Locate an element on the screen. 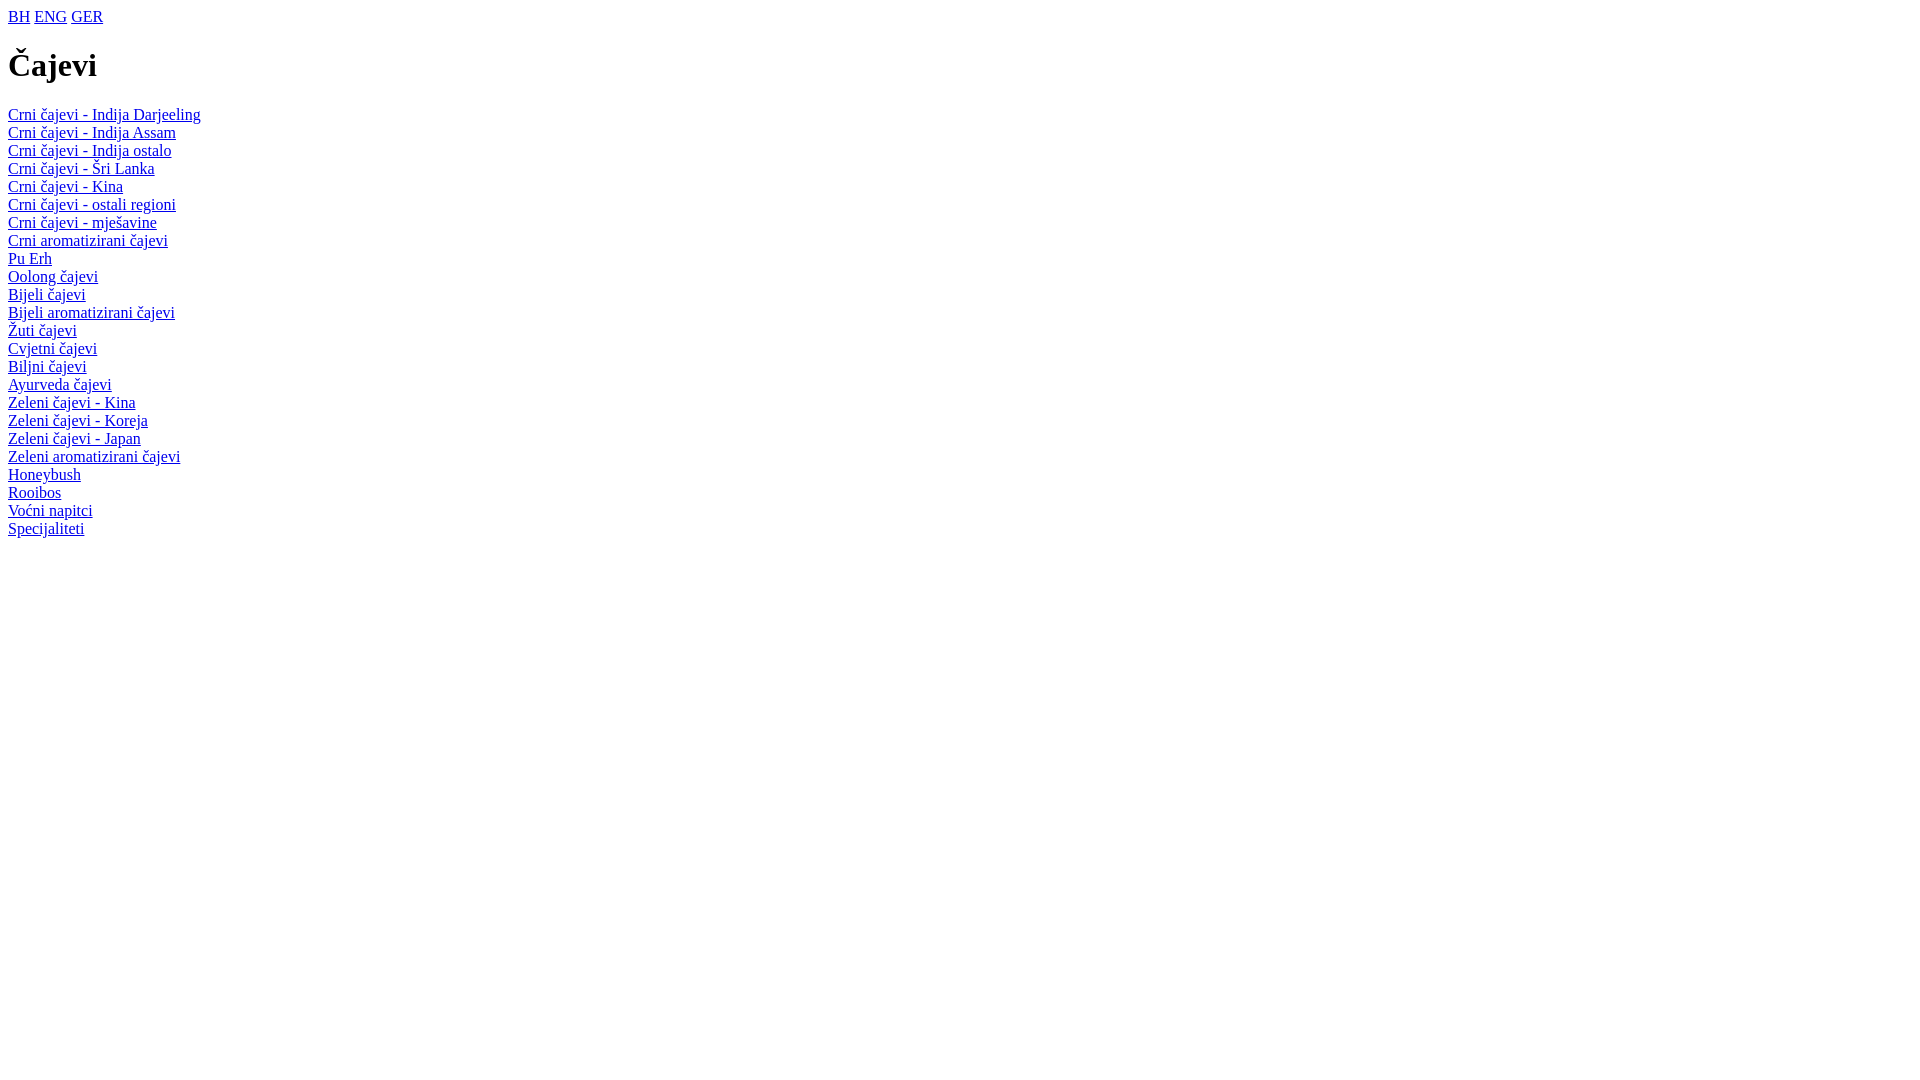 The image size is (1920, 1080). Rooibos is located at coordinates (34, 492).